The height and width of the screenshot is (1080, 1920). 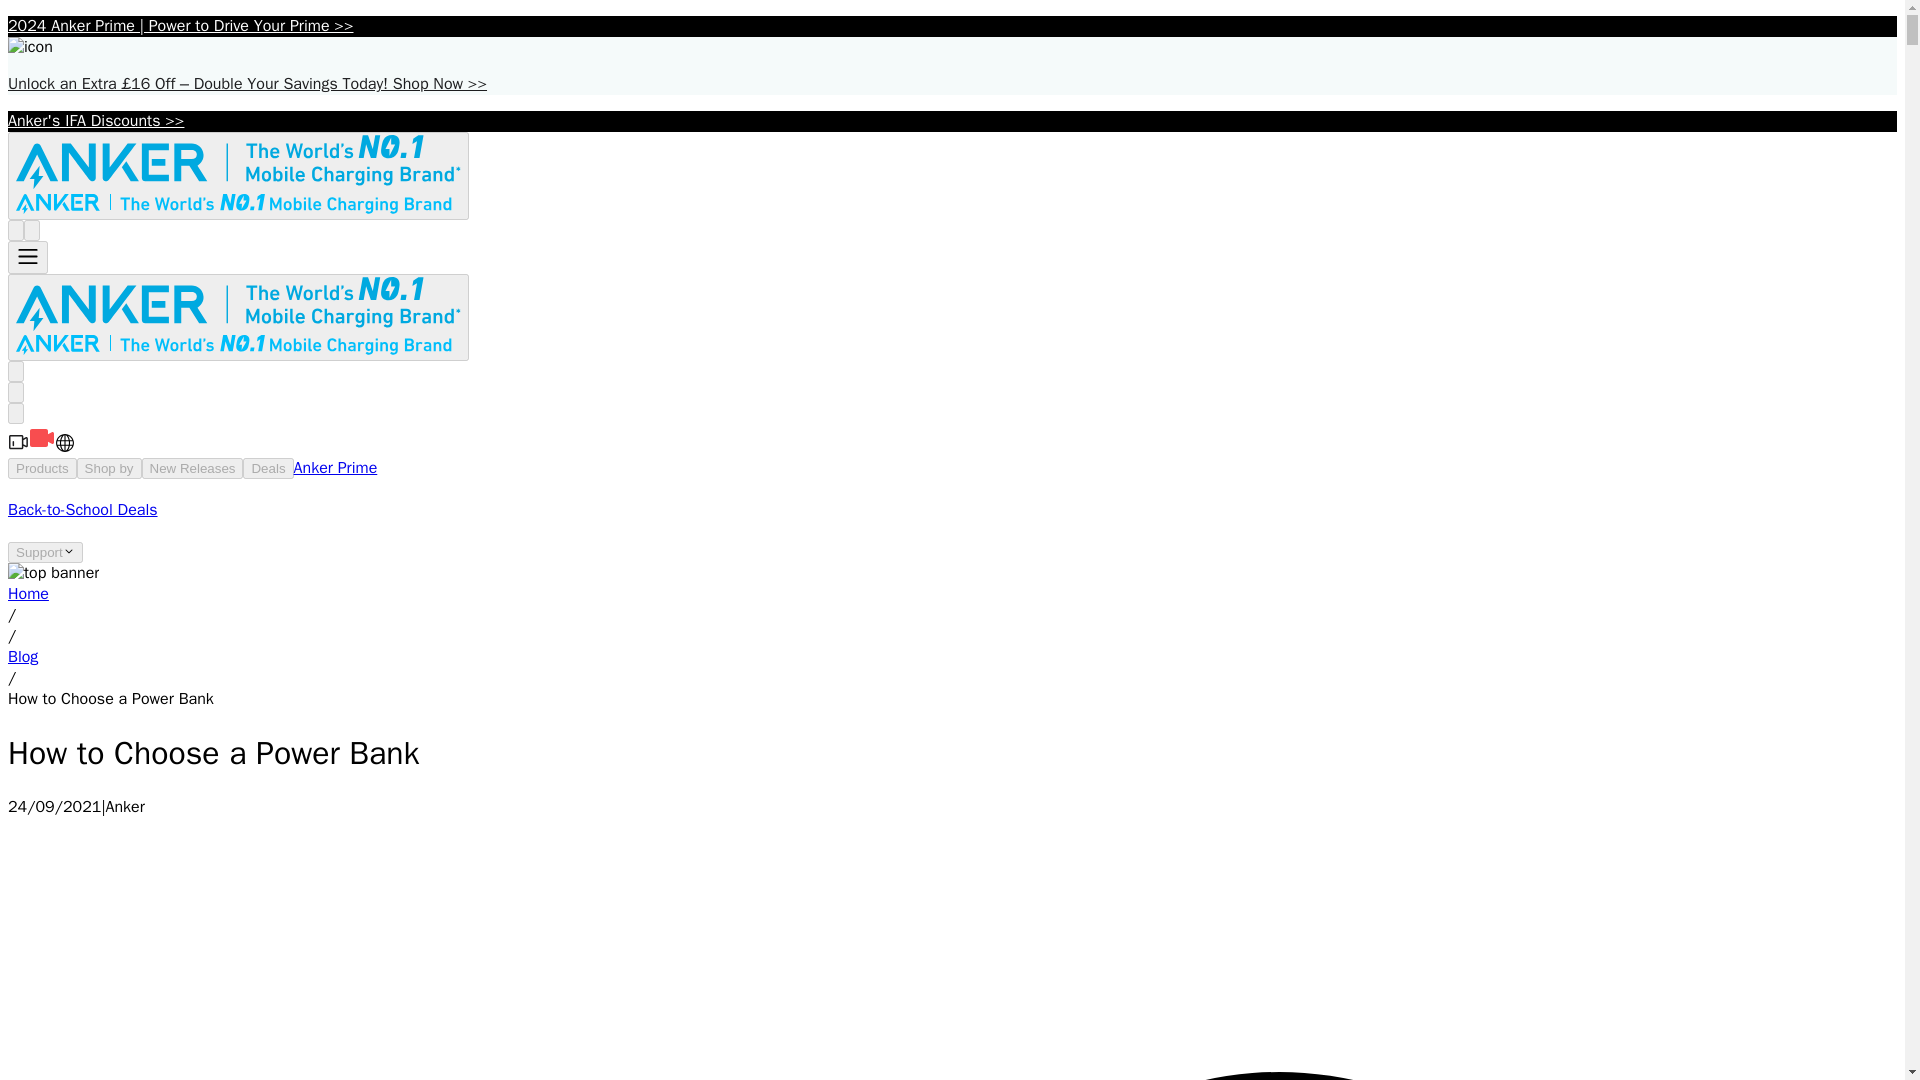 I want to click on Products, so click(x=42, y=468).